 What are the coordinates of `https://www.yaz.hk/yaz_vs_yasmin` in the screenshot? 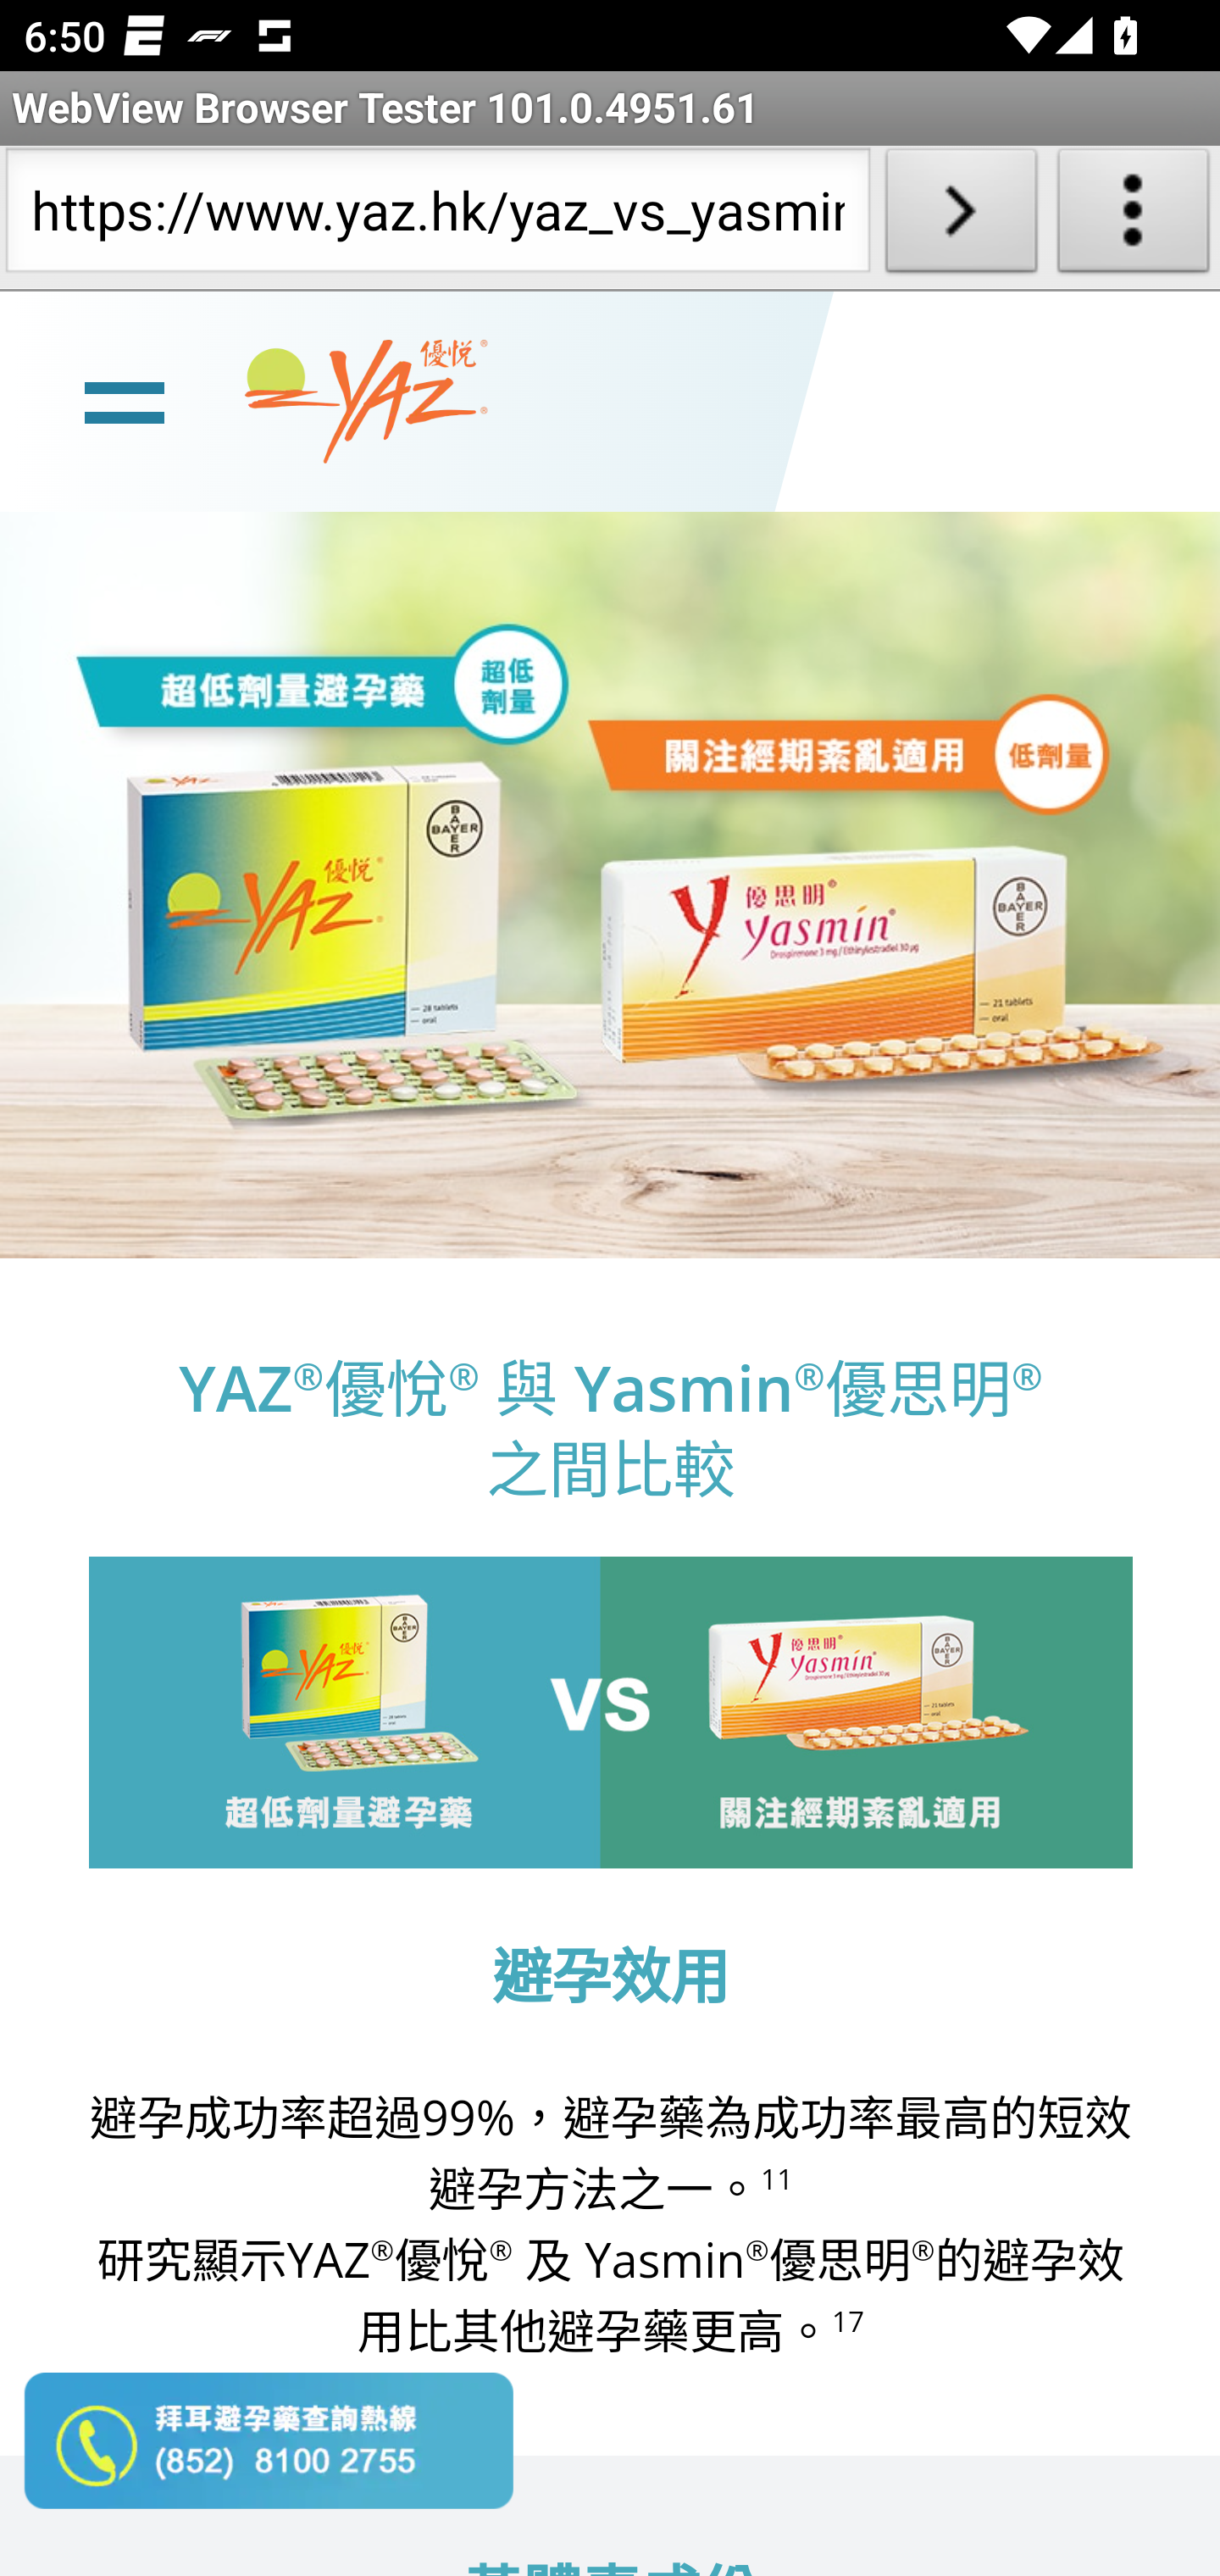 It's located at (437, 217).